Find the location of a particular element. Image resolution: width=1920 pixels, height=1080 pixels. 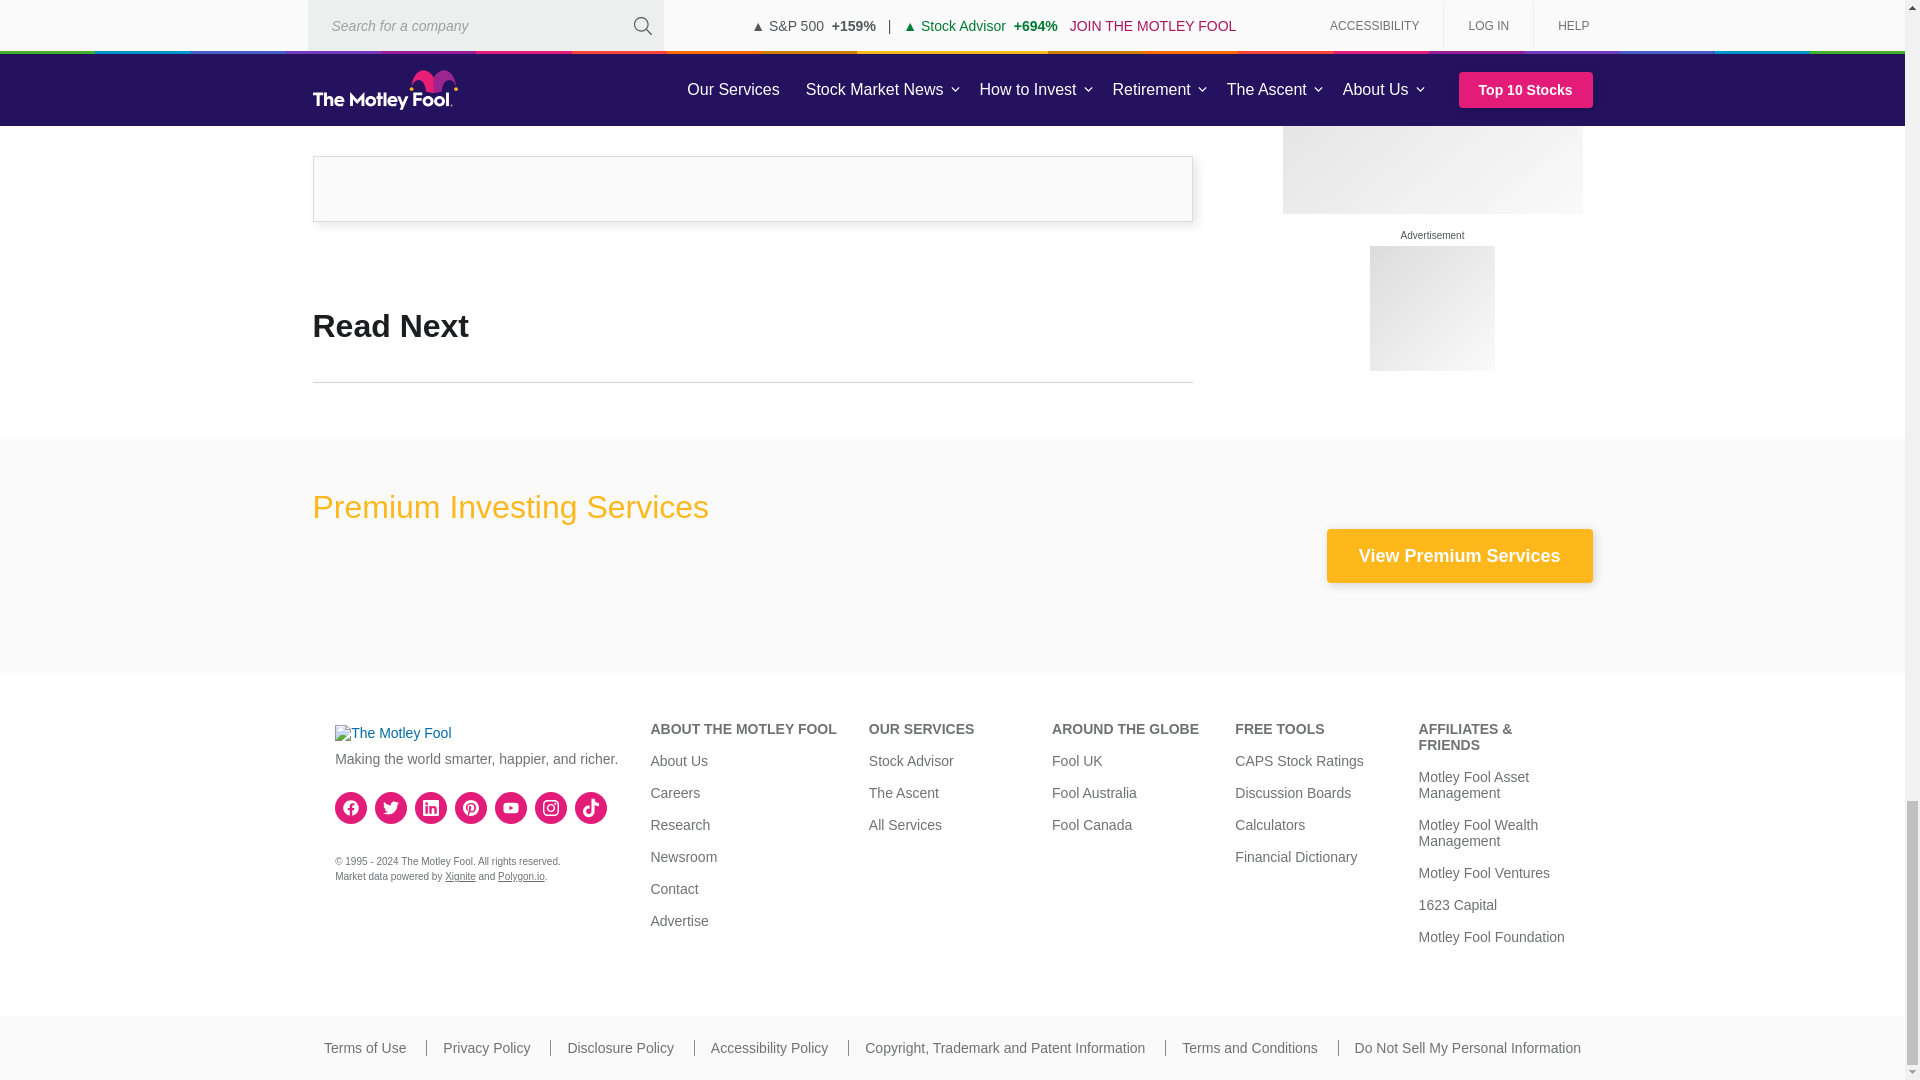

Copyright, Trademark and Patent Information is located at coordinates (1004, 1048).